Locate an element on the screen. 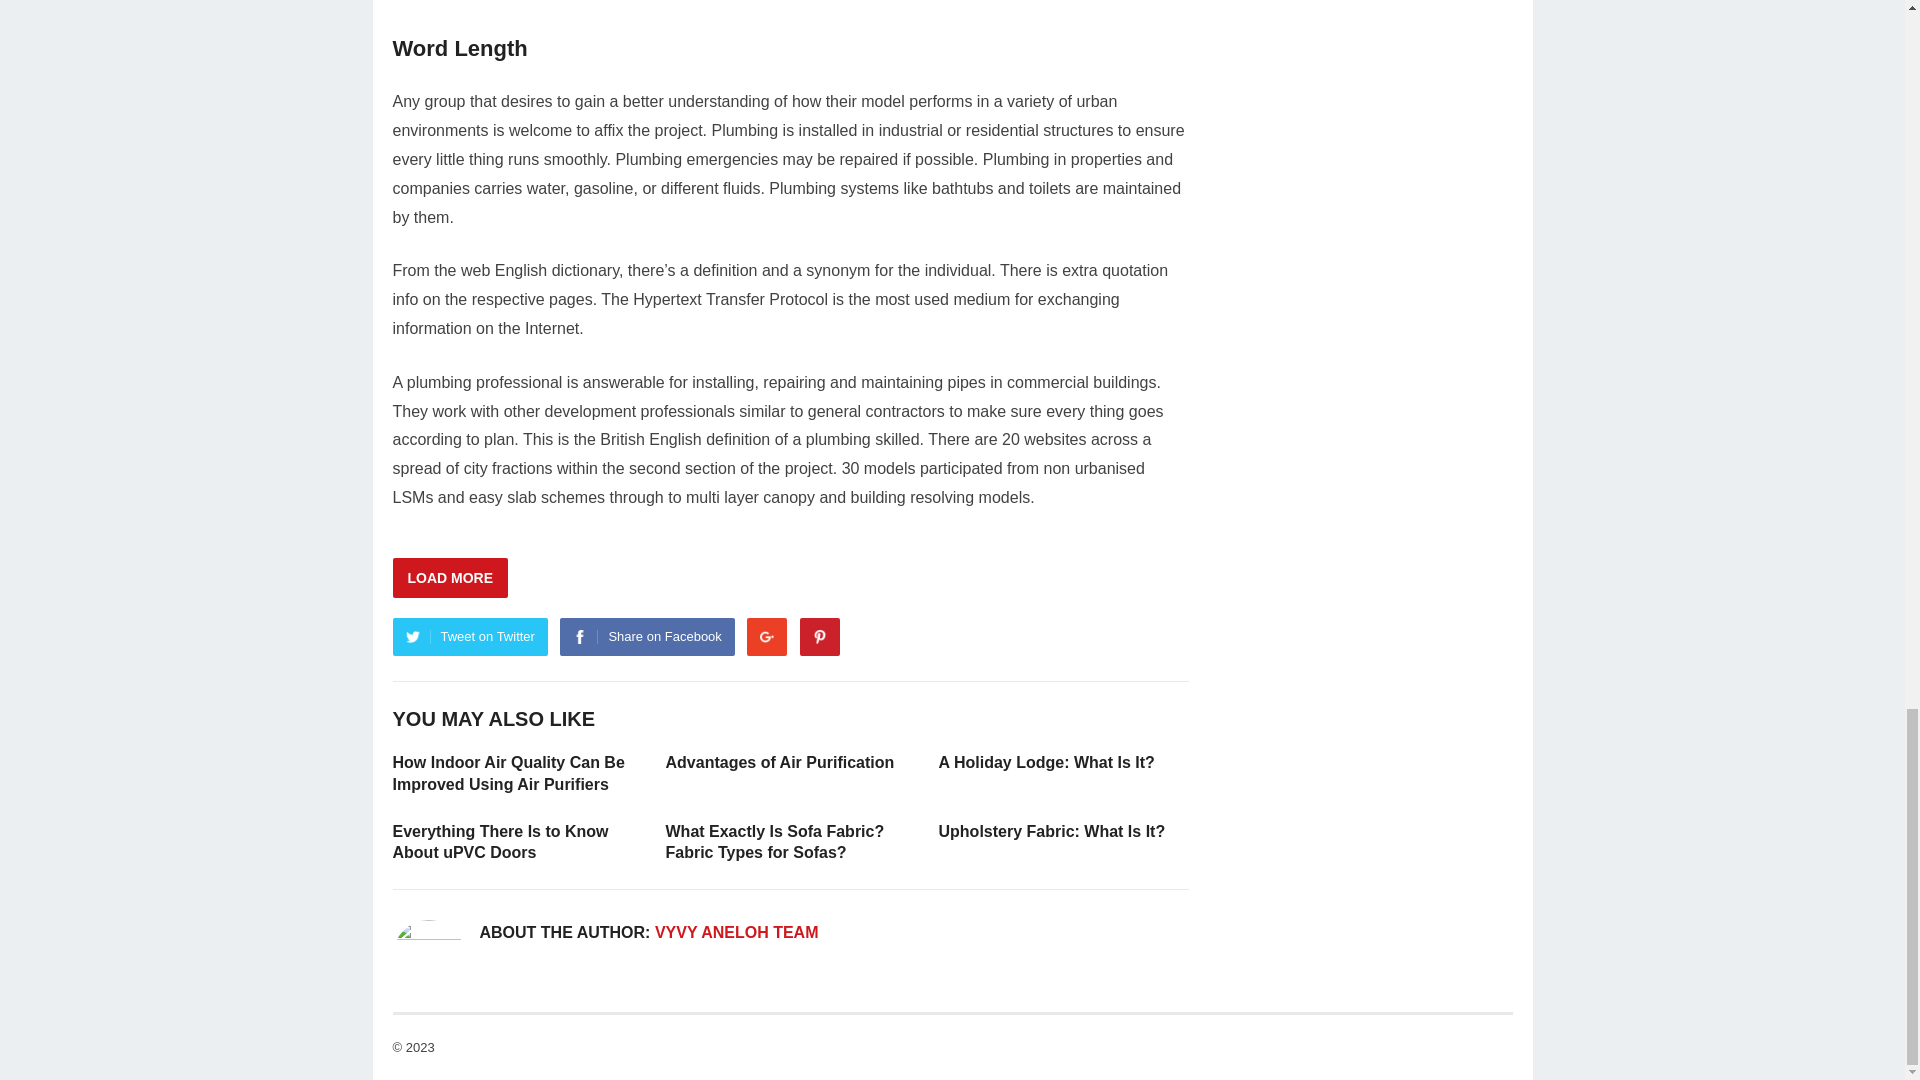 The image size is (1920, 1080). Everything There Is to Know About uPVC Doors is located at coordinates (500, 840).